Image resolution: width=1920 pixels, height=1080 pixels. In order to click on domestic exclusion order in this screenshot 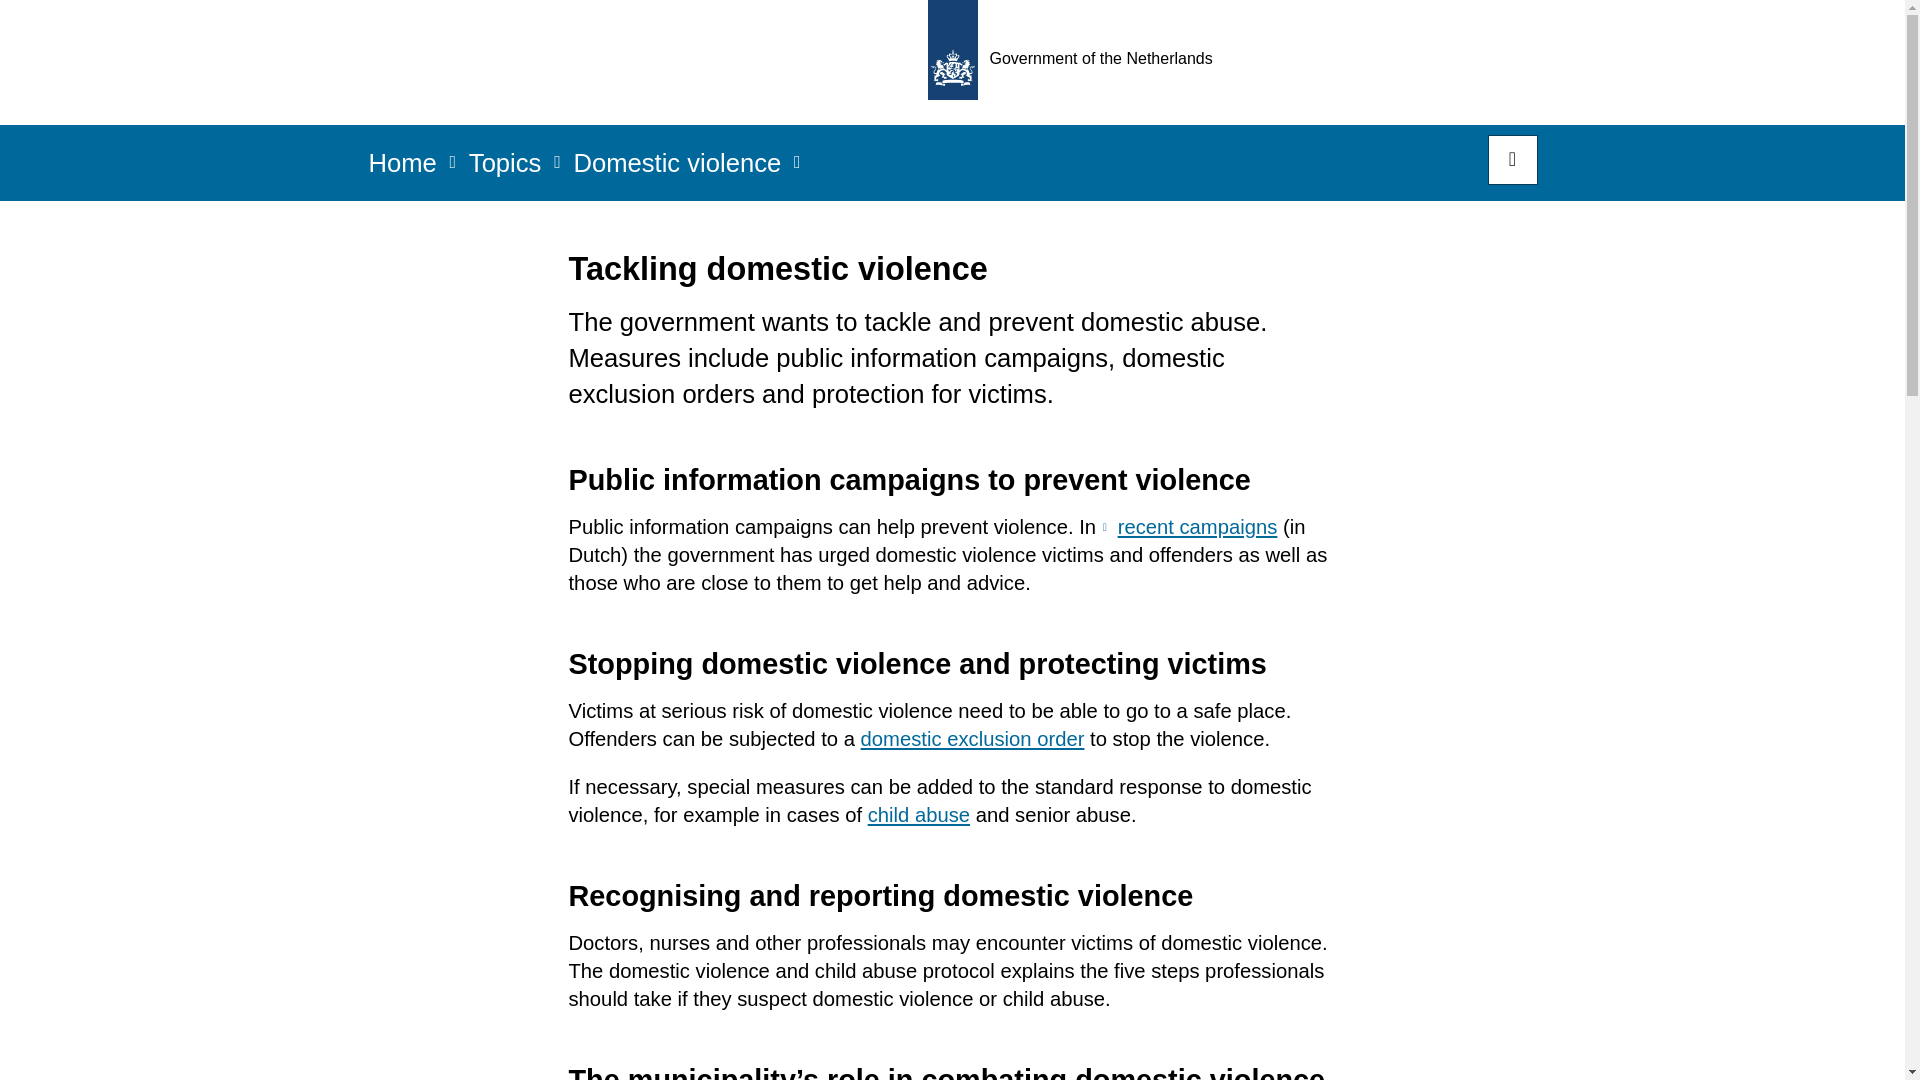, I will do `click(972, 738)`.